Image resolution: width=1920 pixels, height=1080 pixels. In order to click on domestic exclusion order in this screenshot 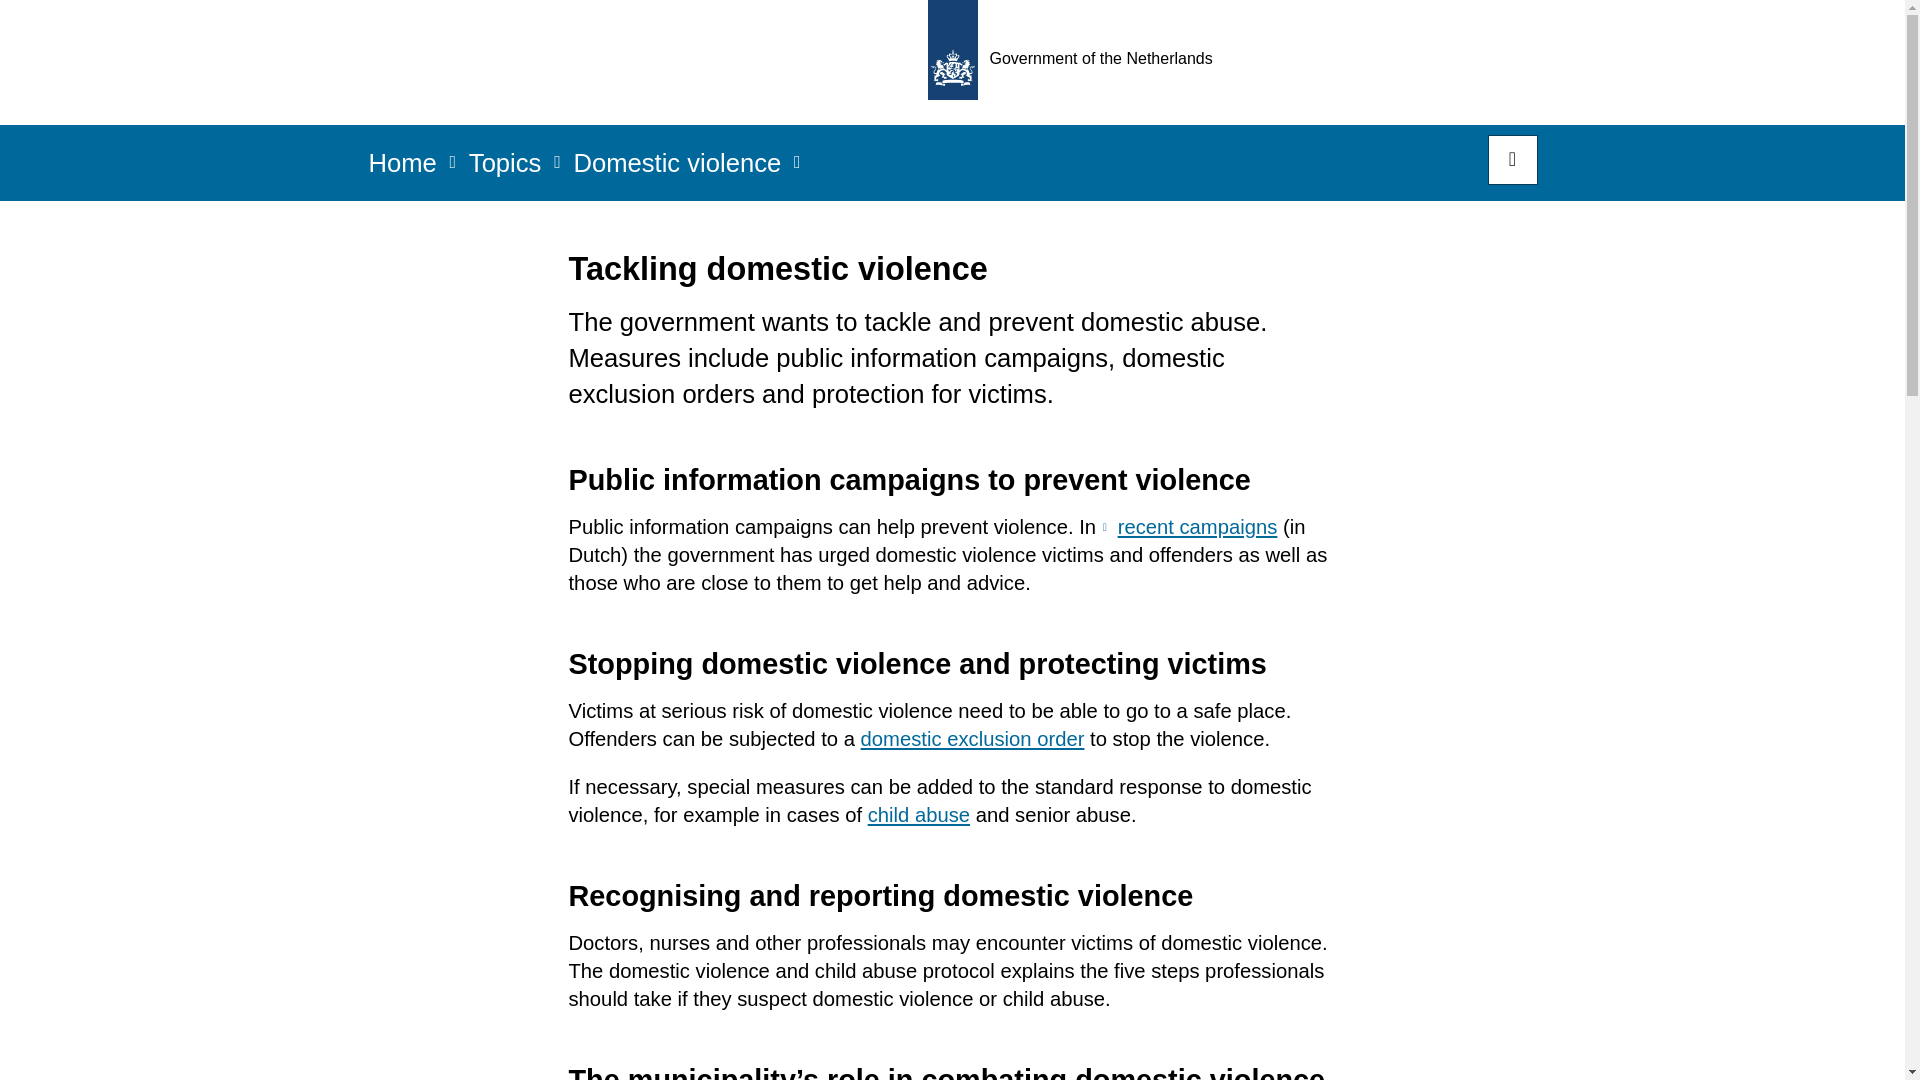, I will do `click(972, 738)`.